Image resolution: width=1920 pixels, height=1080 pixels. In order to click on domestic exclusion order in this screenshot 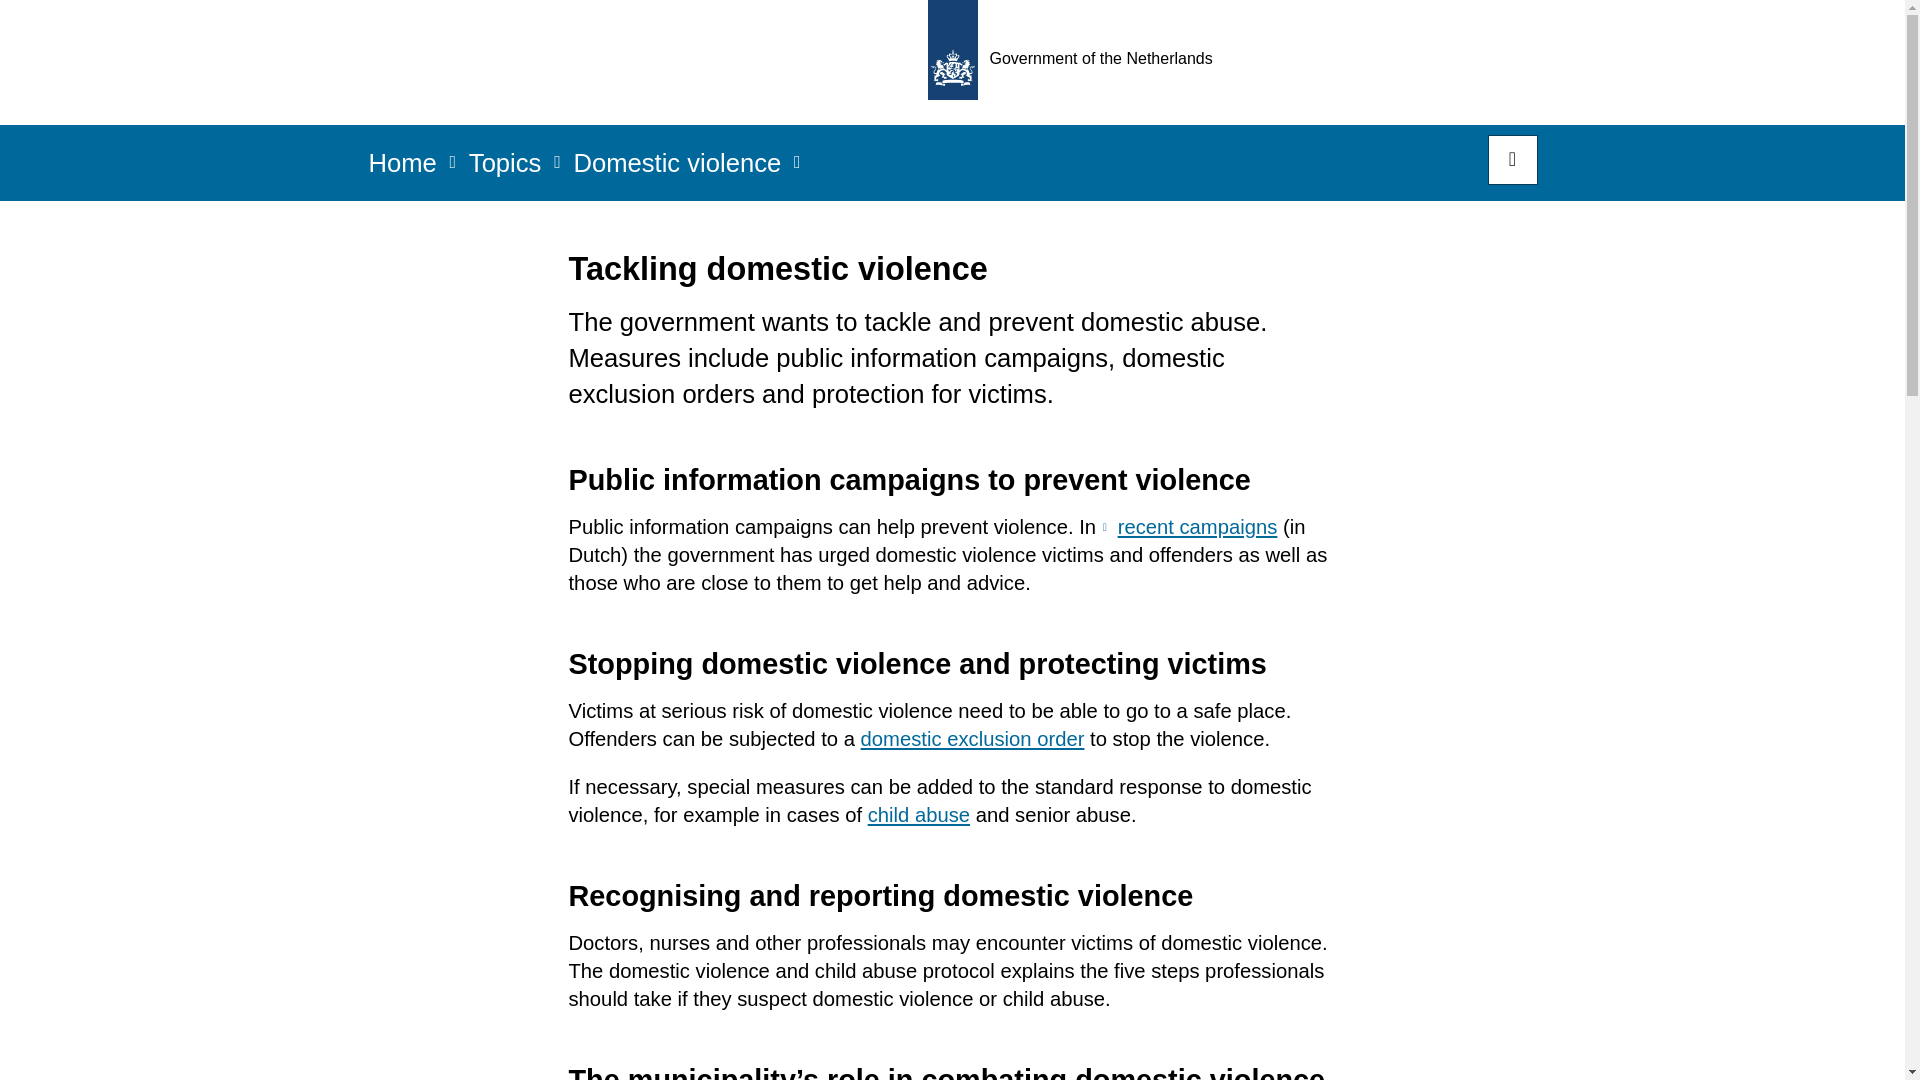, I will do `click(972, 738)`.